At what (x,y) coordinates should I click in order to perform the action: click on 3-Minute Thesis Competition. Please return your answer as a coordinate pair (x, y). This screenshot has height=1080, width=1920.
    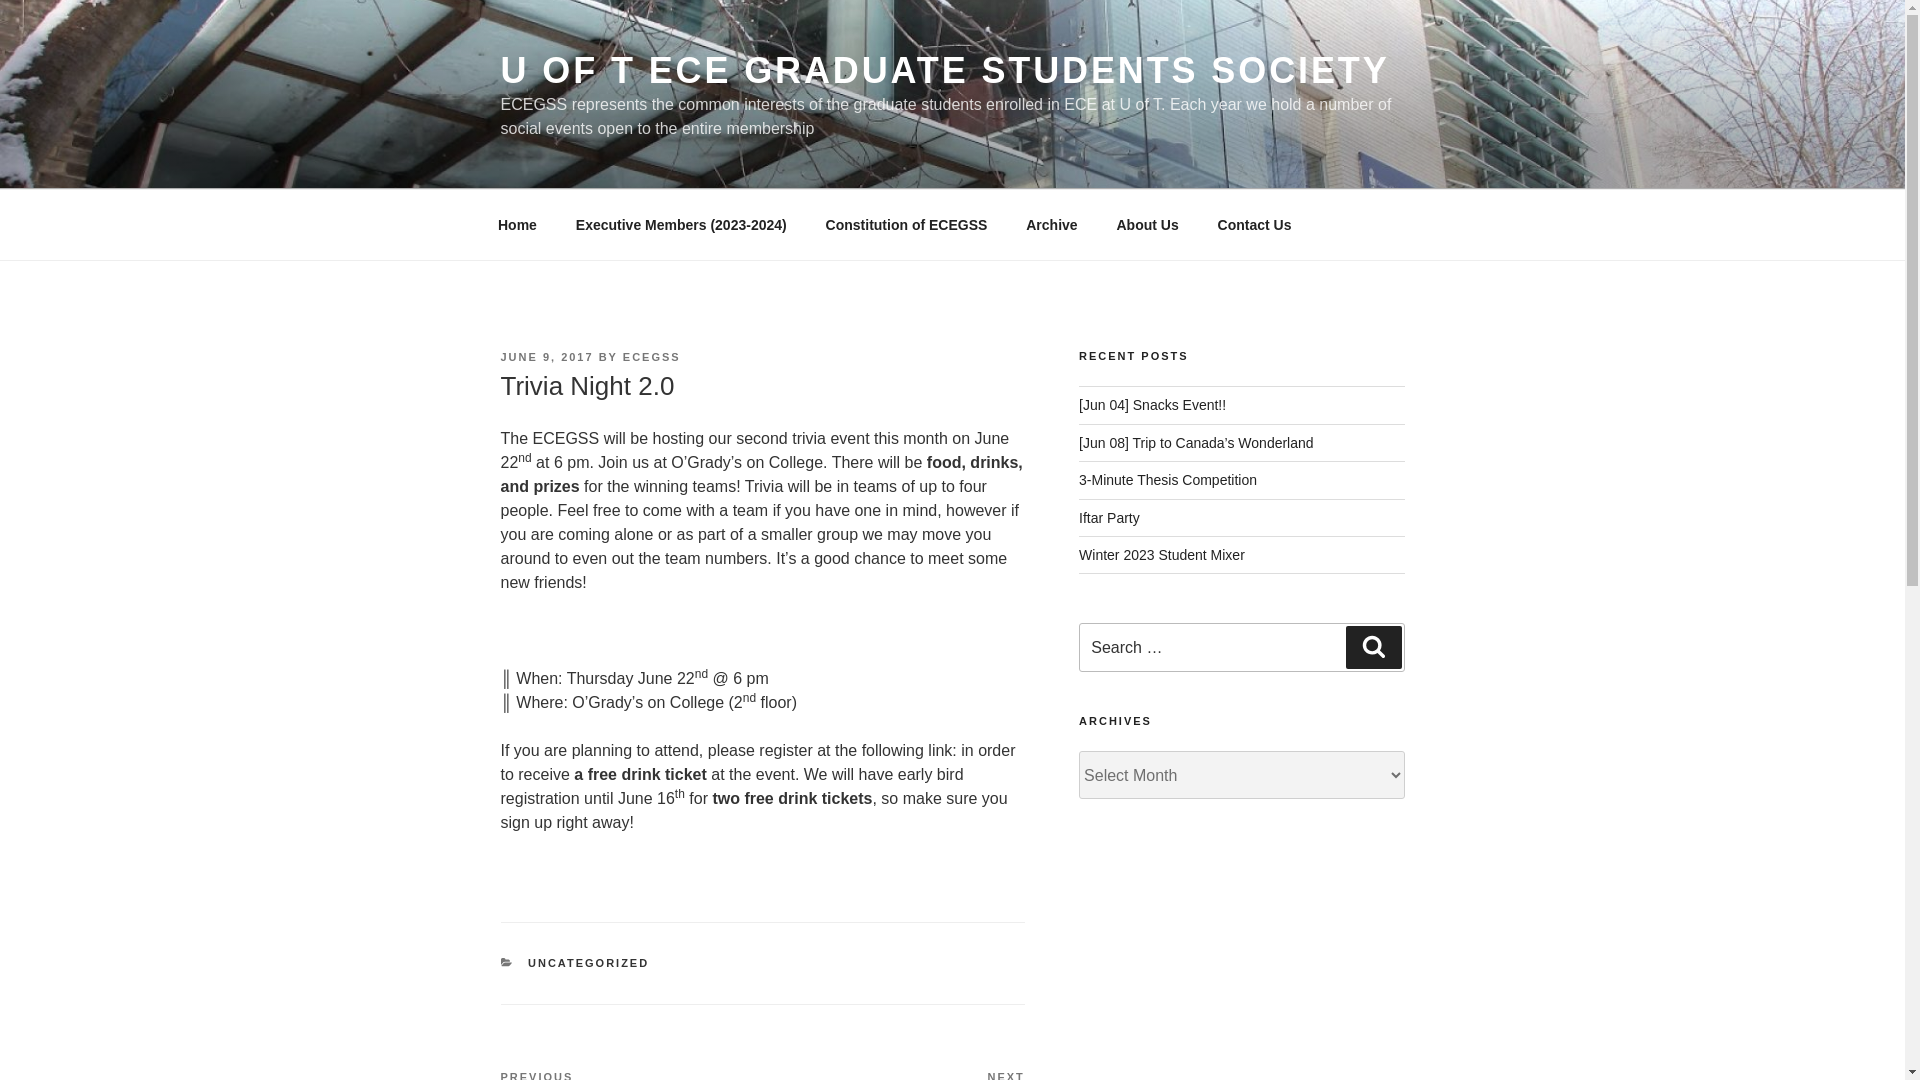
    Looking at the image, I should click on (1168, 480).